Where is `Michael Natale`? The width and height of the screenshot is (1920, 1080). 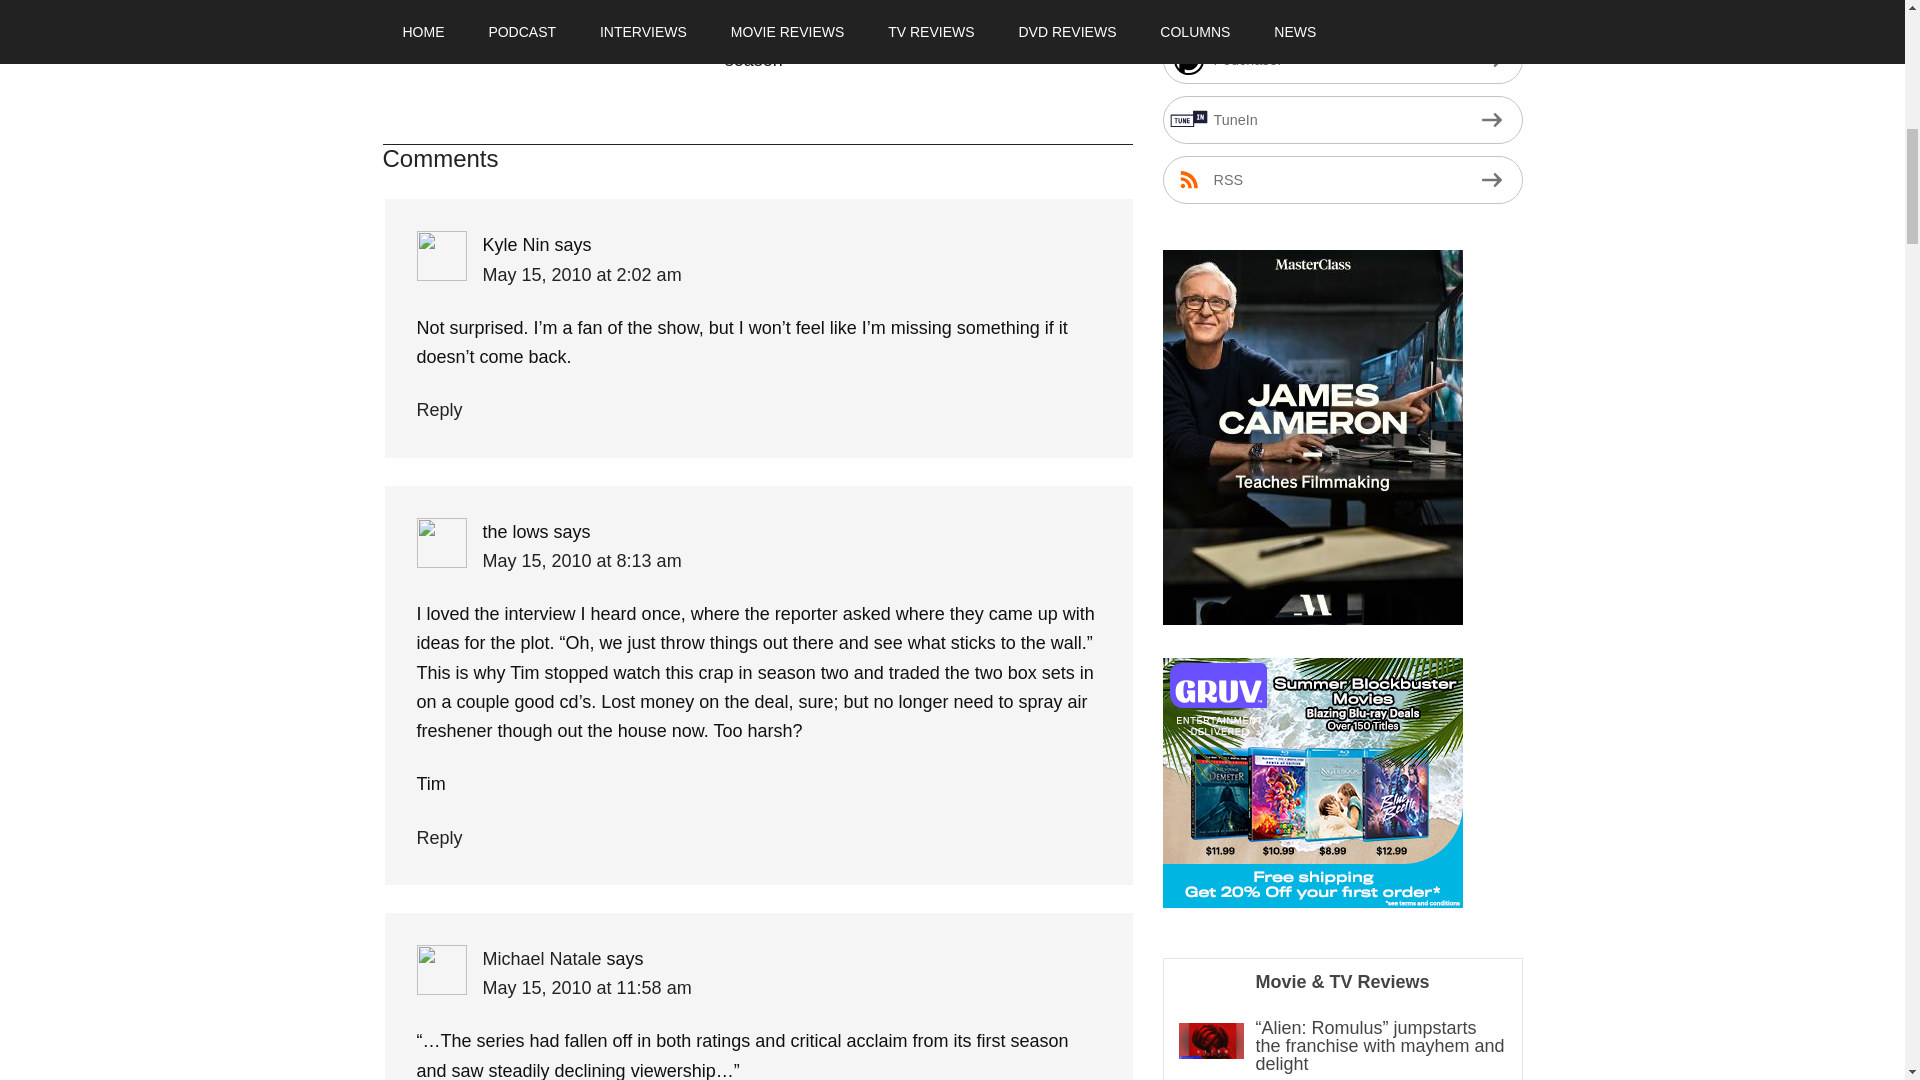
Michael Natale is located at coordinates (540, 958).